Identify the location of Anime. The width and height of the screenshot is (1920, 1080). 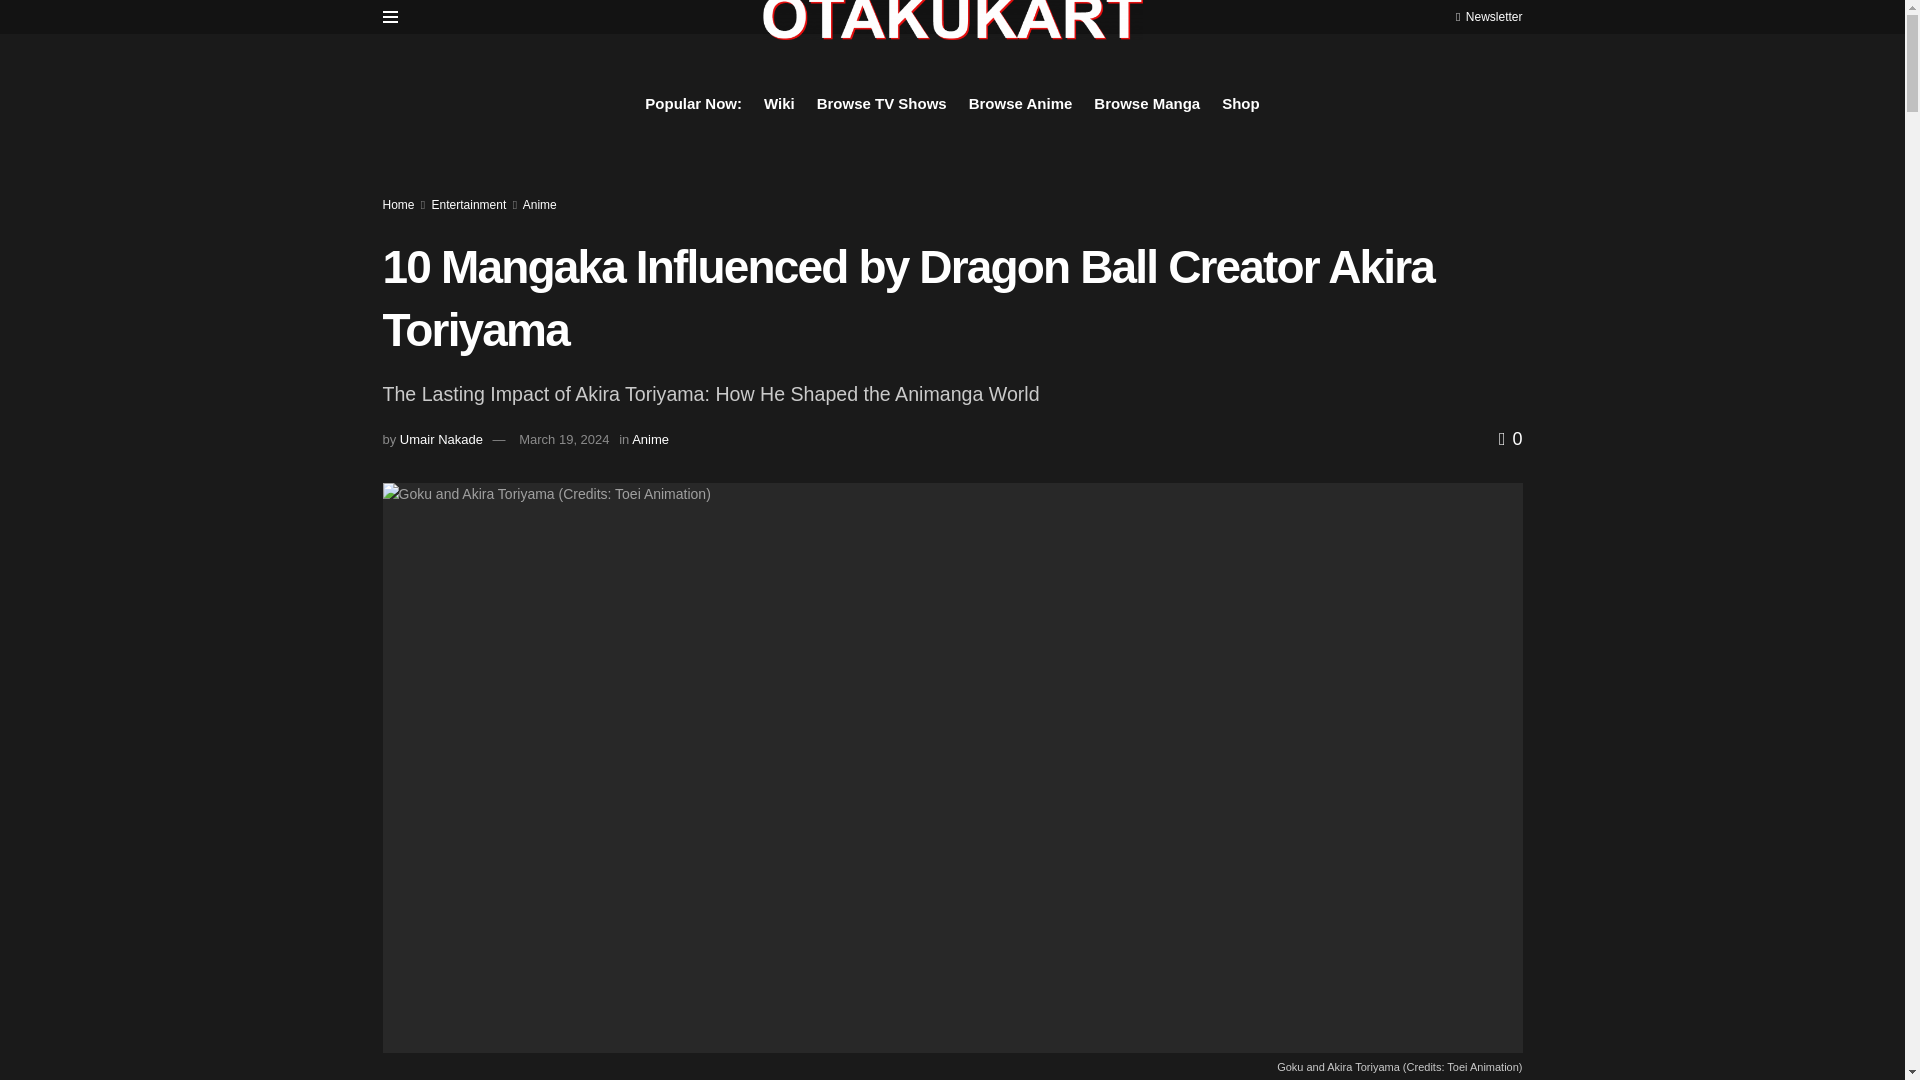
(650, 440).